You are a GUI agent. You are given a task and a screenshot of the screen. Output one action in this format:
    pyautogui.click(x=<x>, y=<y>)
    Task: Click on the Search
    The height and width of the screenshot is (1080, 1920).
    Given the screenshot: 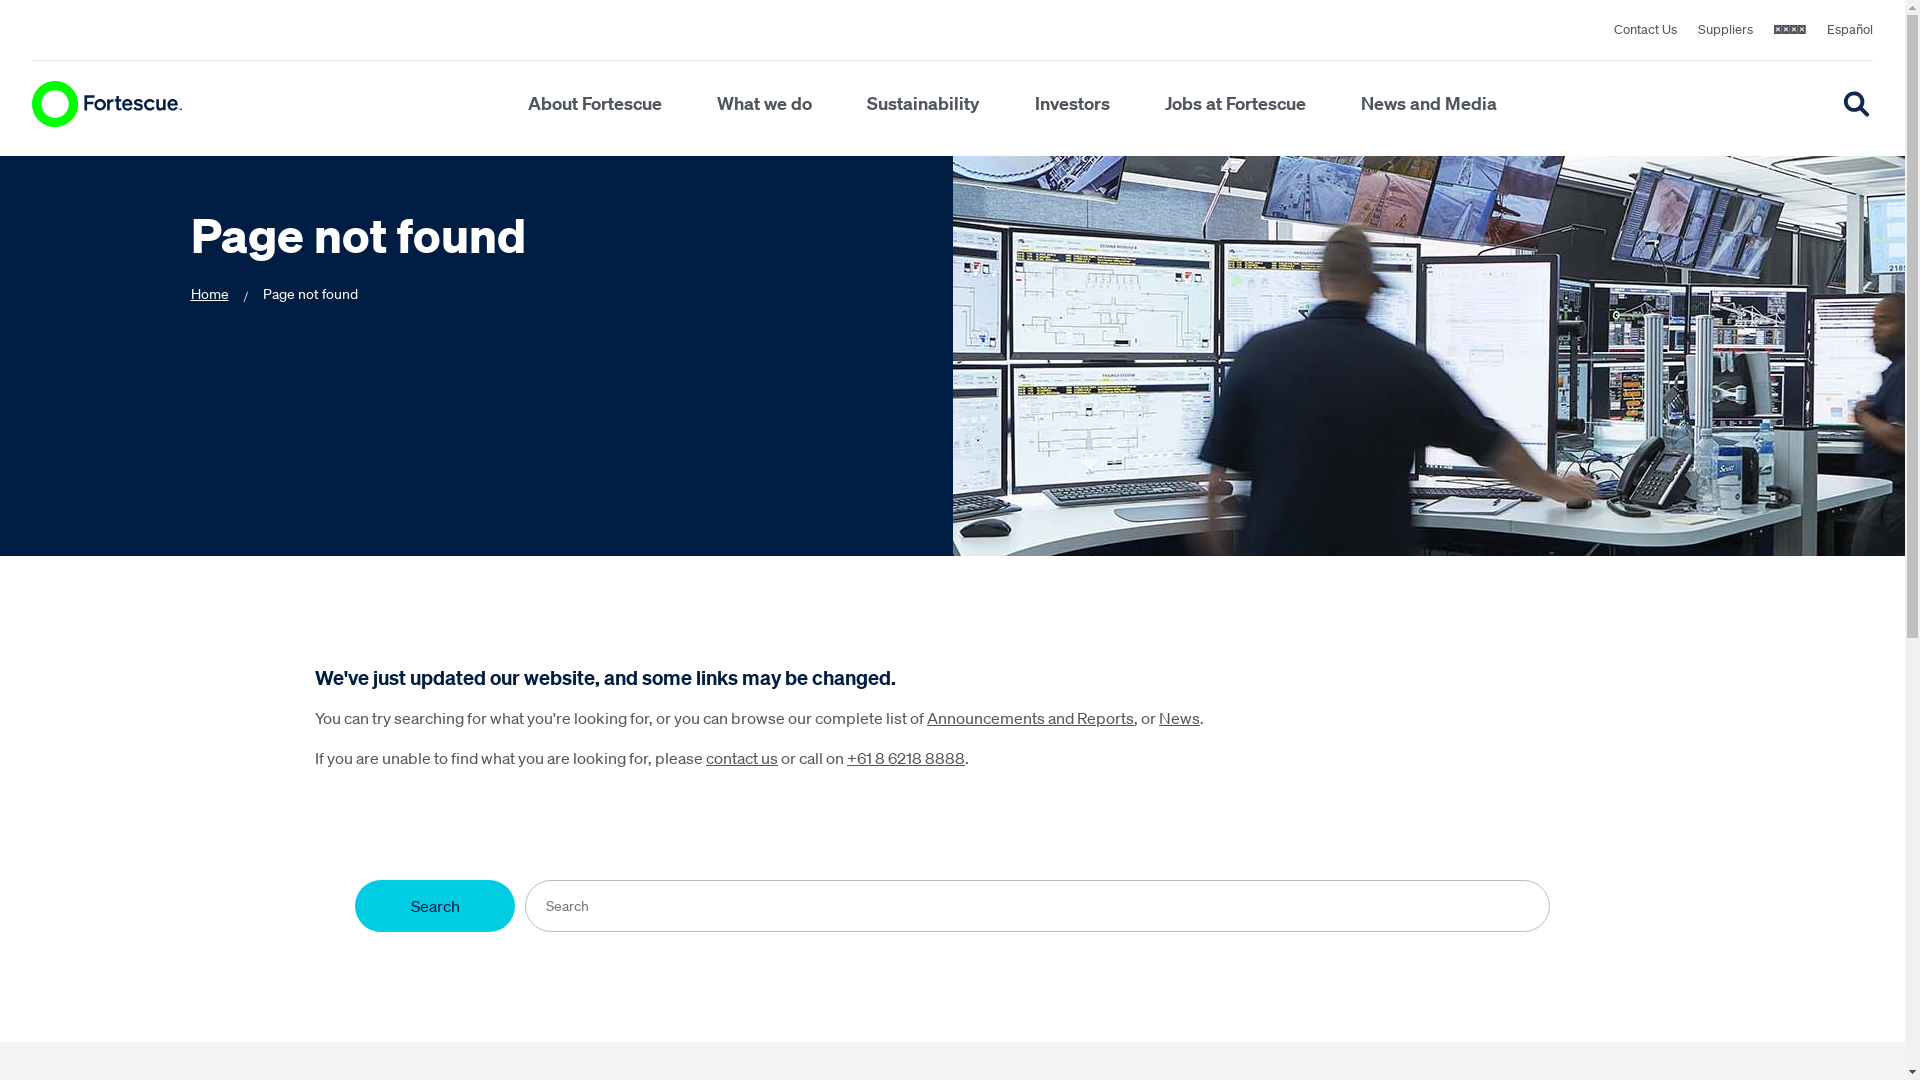 What is the action you would take?
    pyautogui.click(x=435, y=906)
    